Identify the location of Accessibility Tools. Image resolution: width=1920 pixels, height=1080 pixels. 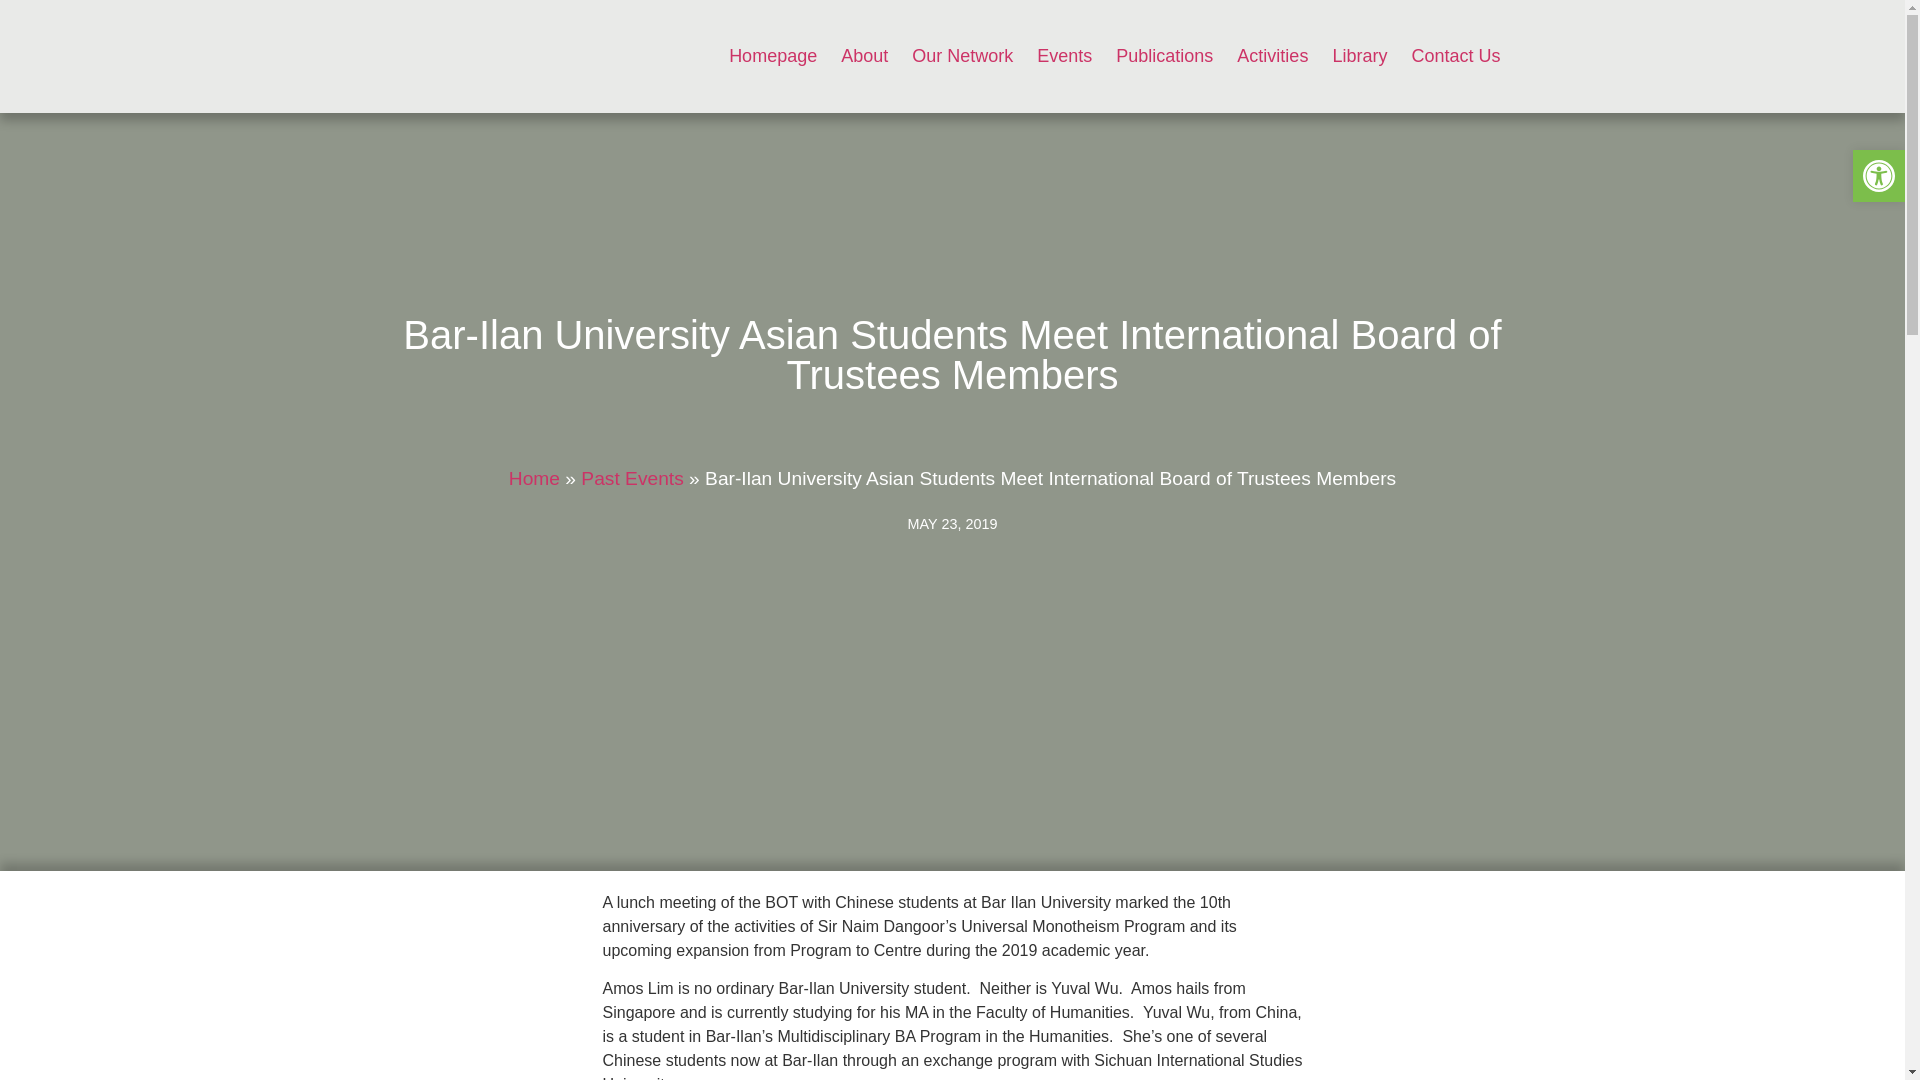
(1878, 176).